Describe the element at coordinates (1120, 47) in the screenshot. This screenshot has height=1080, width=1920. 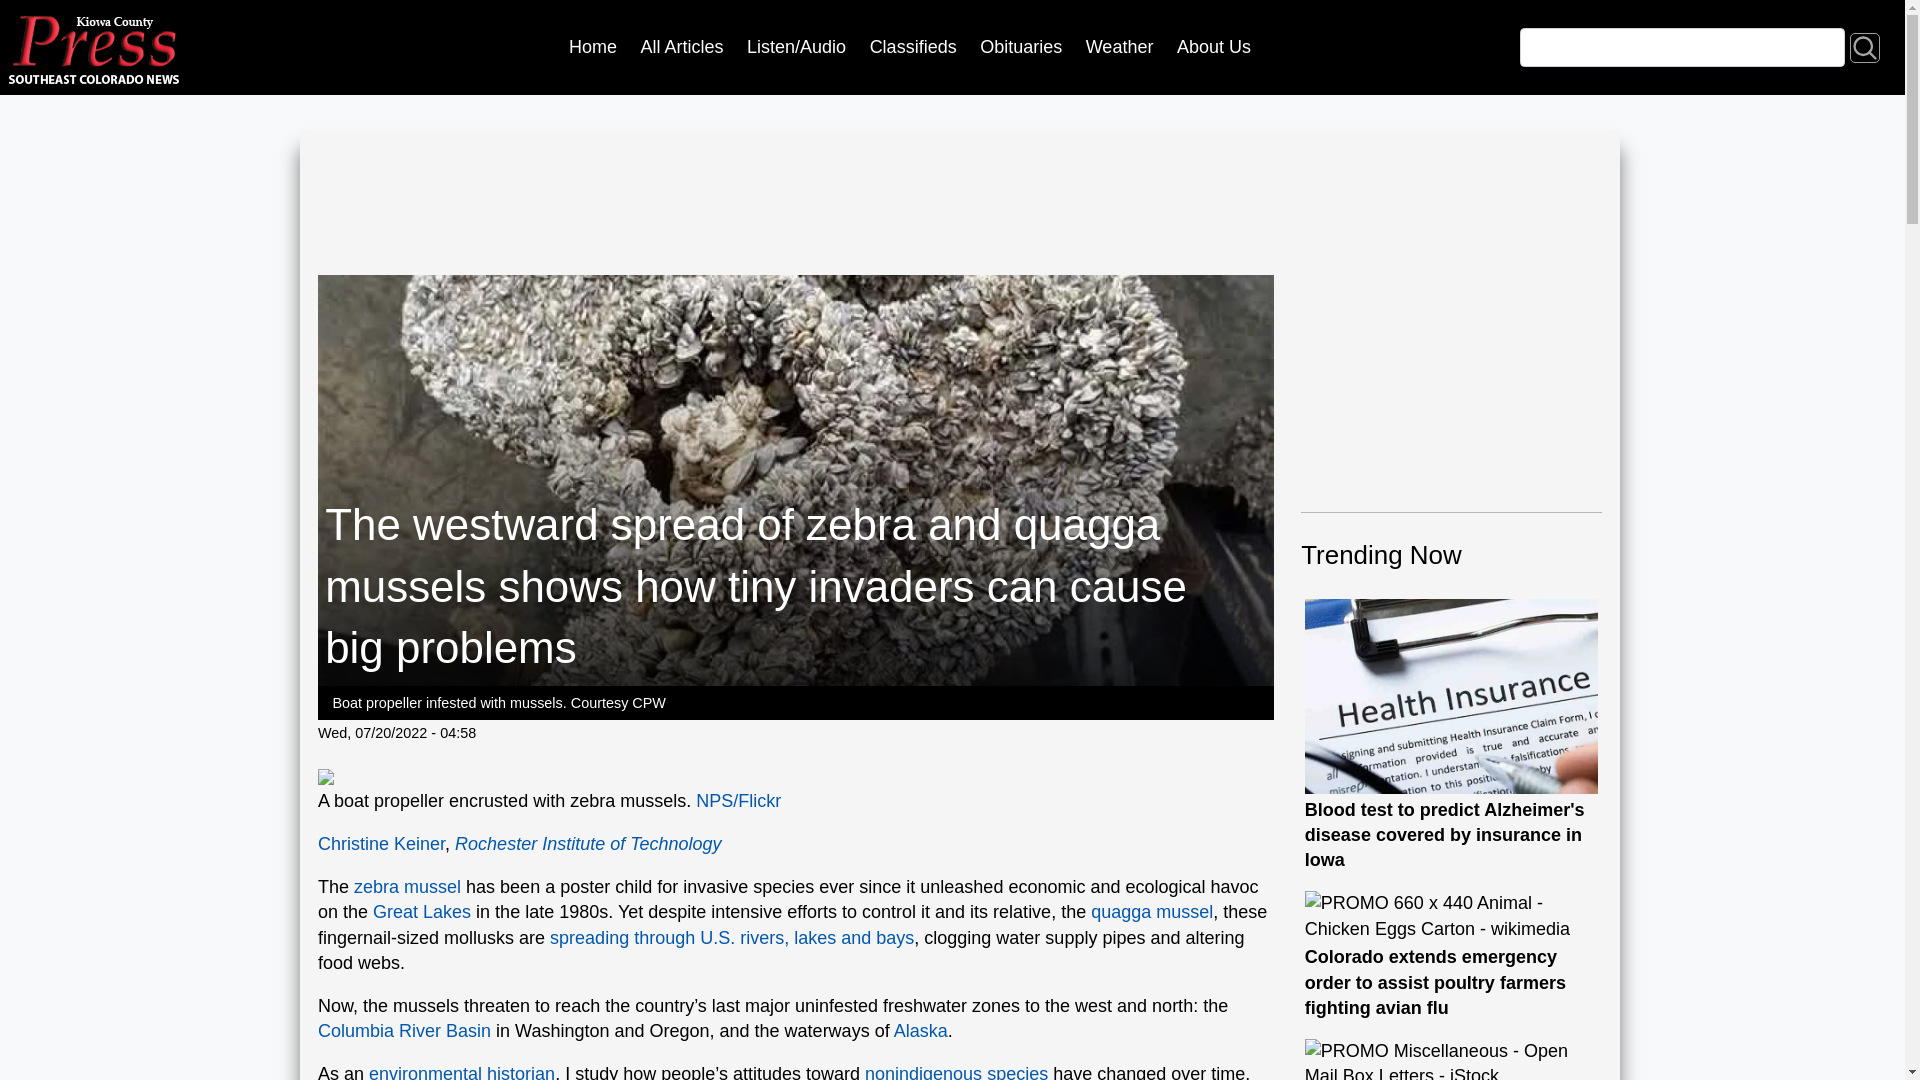
I see `Weather` at that location.